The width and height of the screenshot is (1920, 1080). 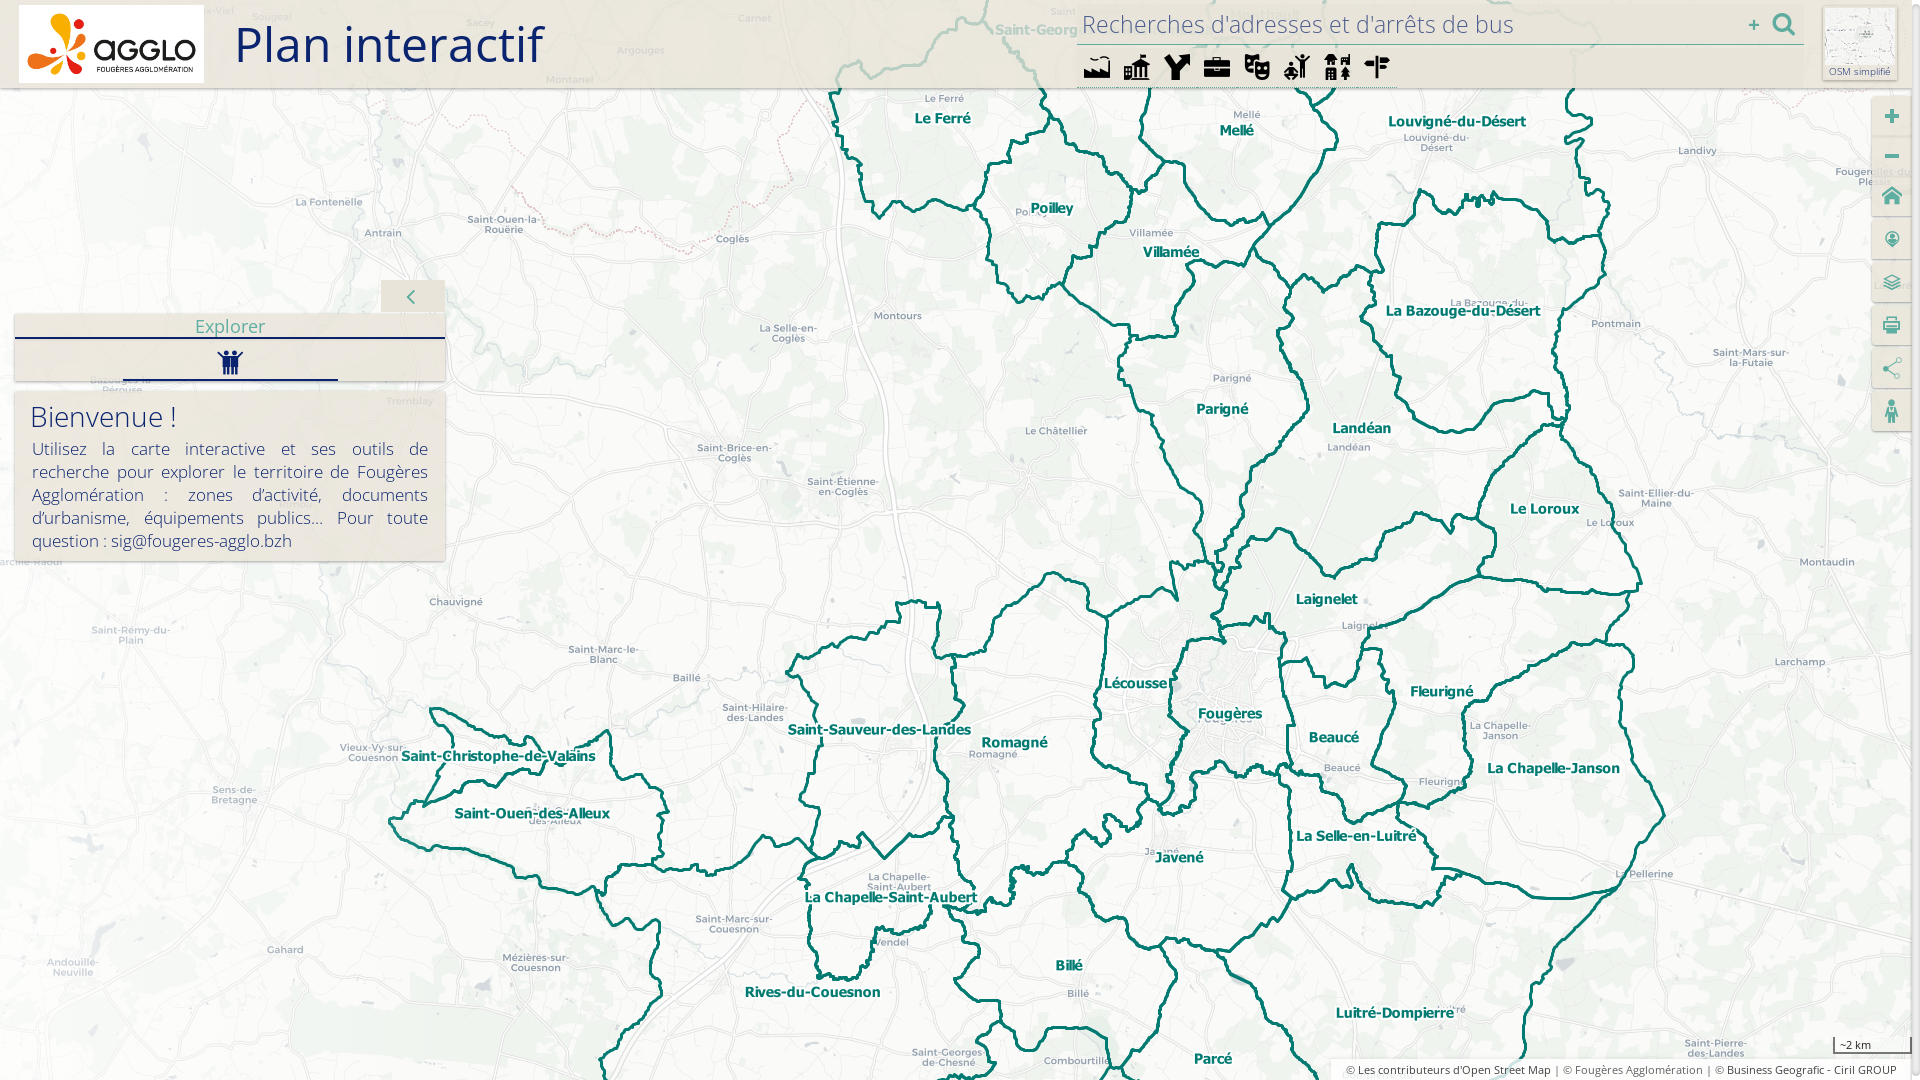 What do you see at coordinates (1217, 67) in the screenshot?
I see `Enseignement` at bounding box center [1217, 67].